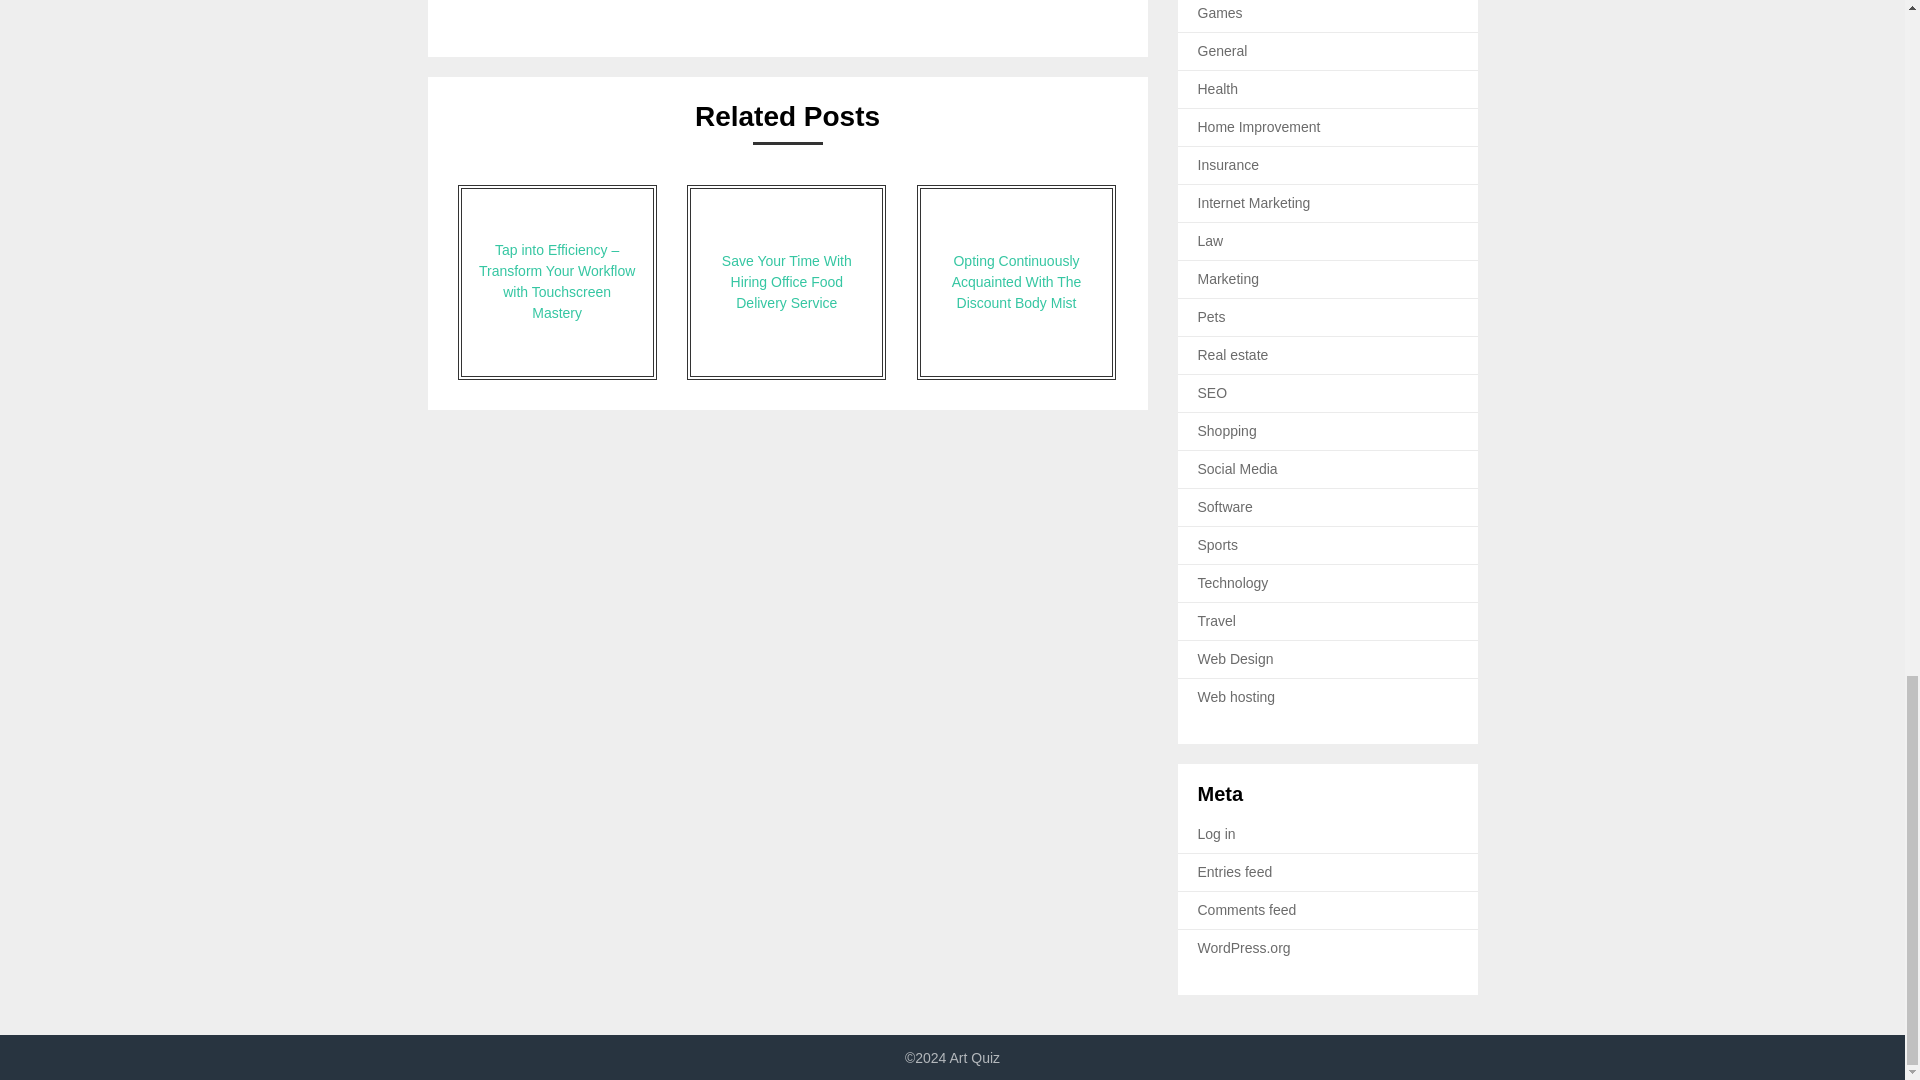 This screenshot has width=1920, height=1080. Describe the element at coordinates (1259, 126) in the screenshot. I see `Home Improvement` at that location.